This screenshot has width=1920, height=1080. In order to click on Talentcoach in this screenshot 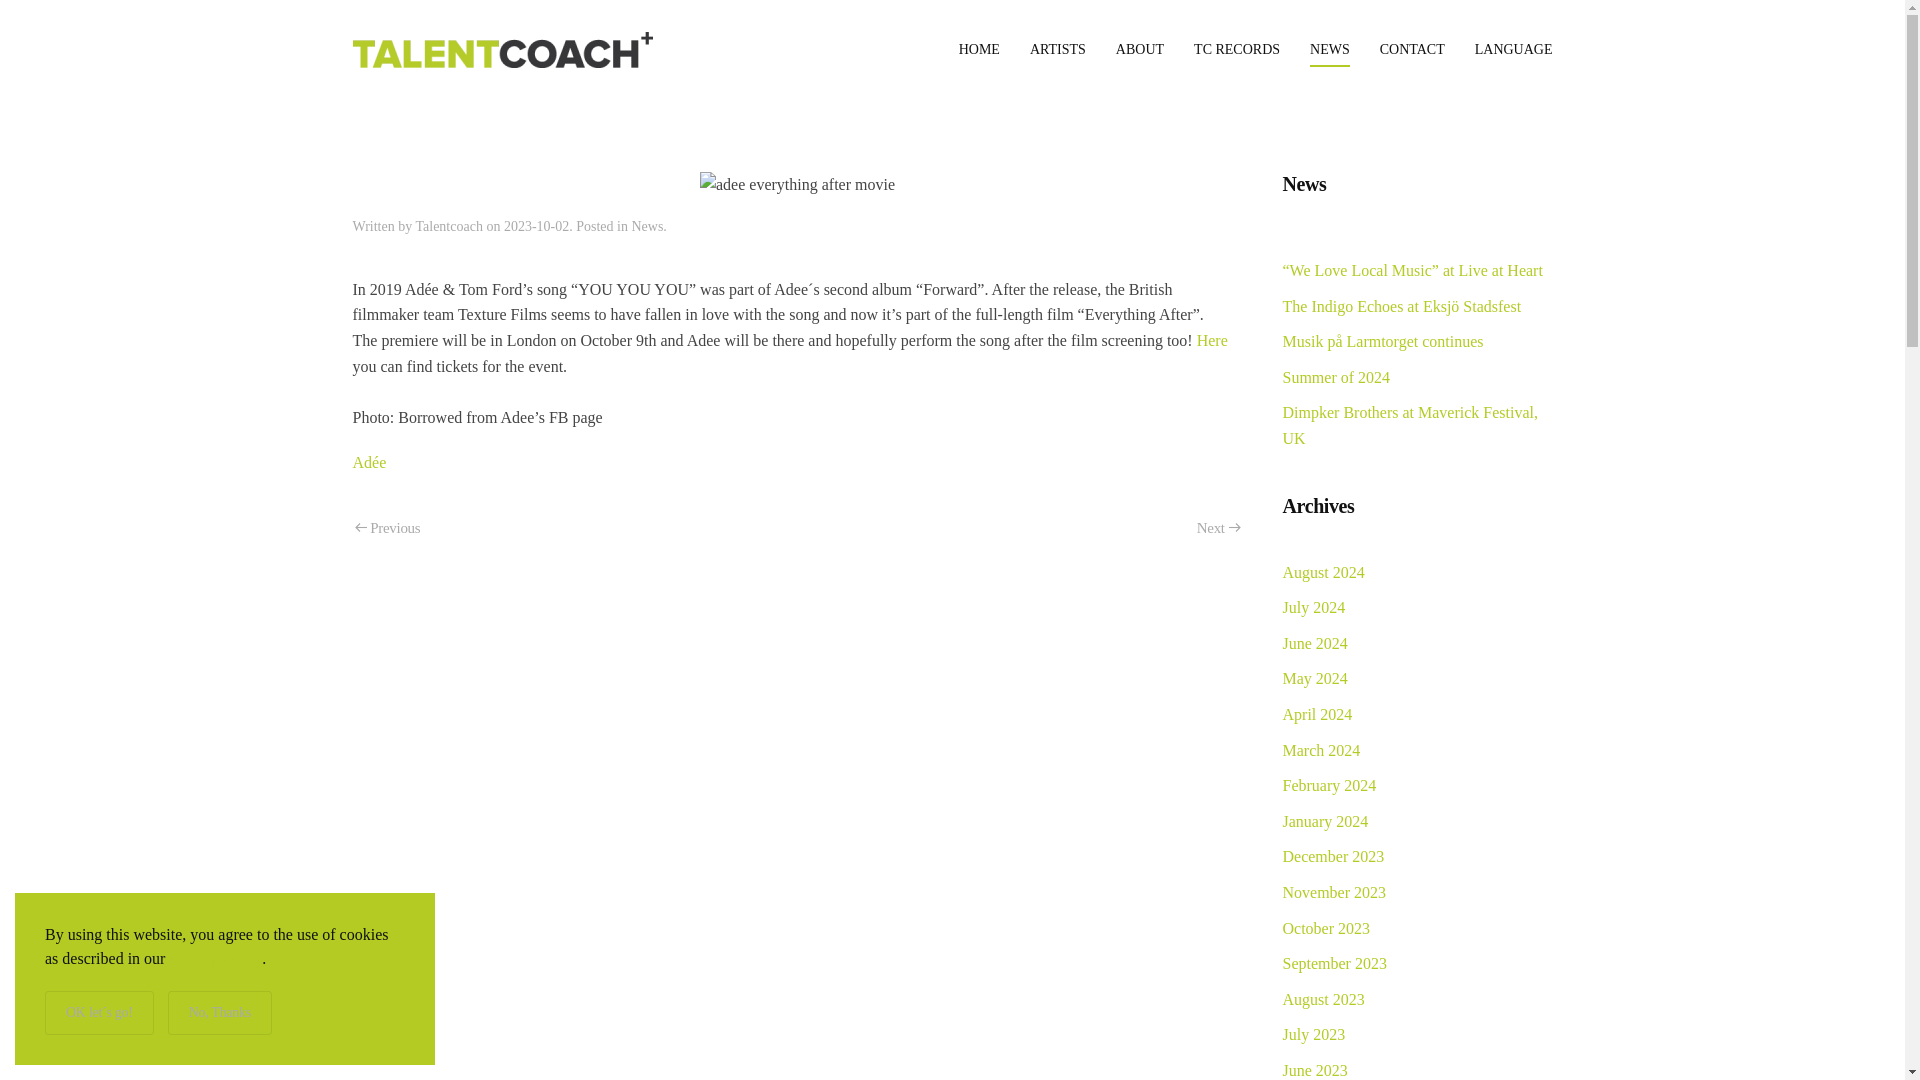, I will do `click(448, 226)`.